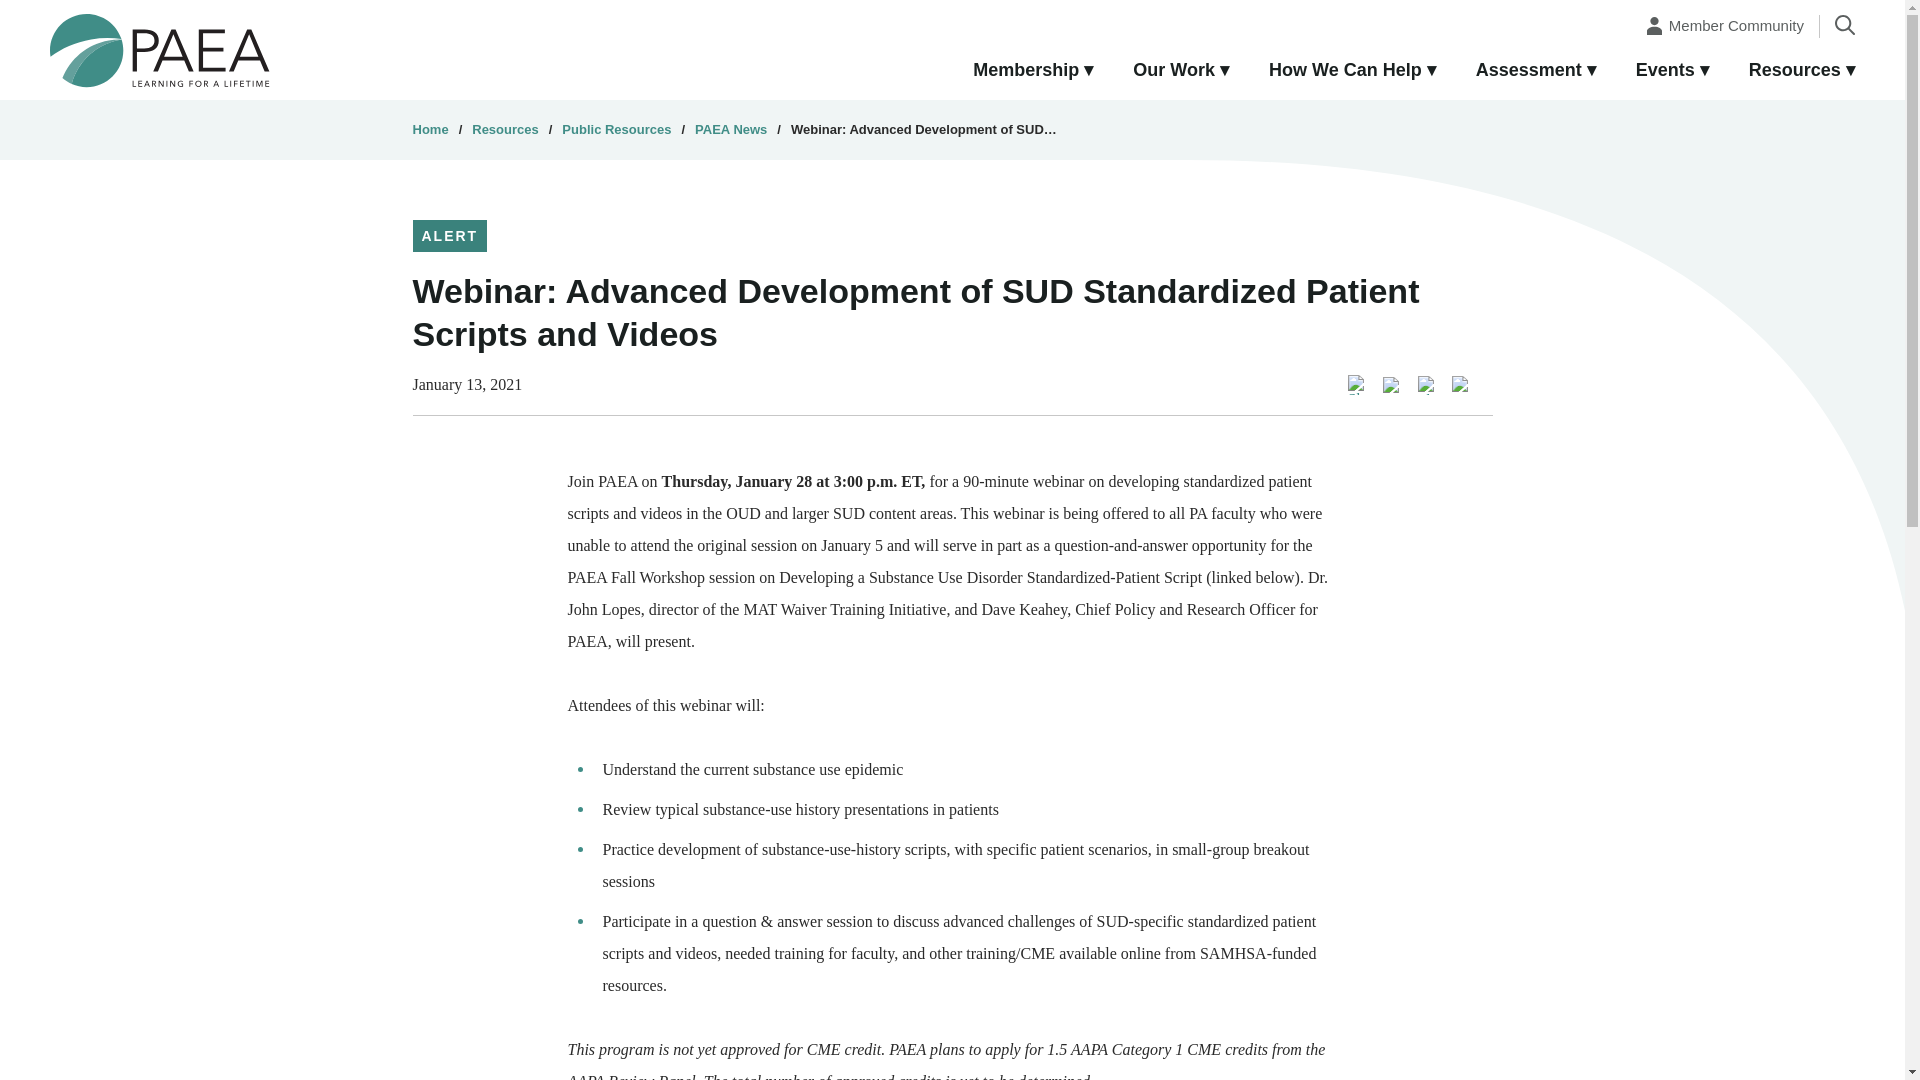 This screenshot has height=1080, width=1920. What do you see at coordinates (1032, 71) in the screenshot?
I see `Membership` at bounding box center [1032, 71].